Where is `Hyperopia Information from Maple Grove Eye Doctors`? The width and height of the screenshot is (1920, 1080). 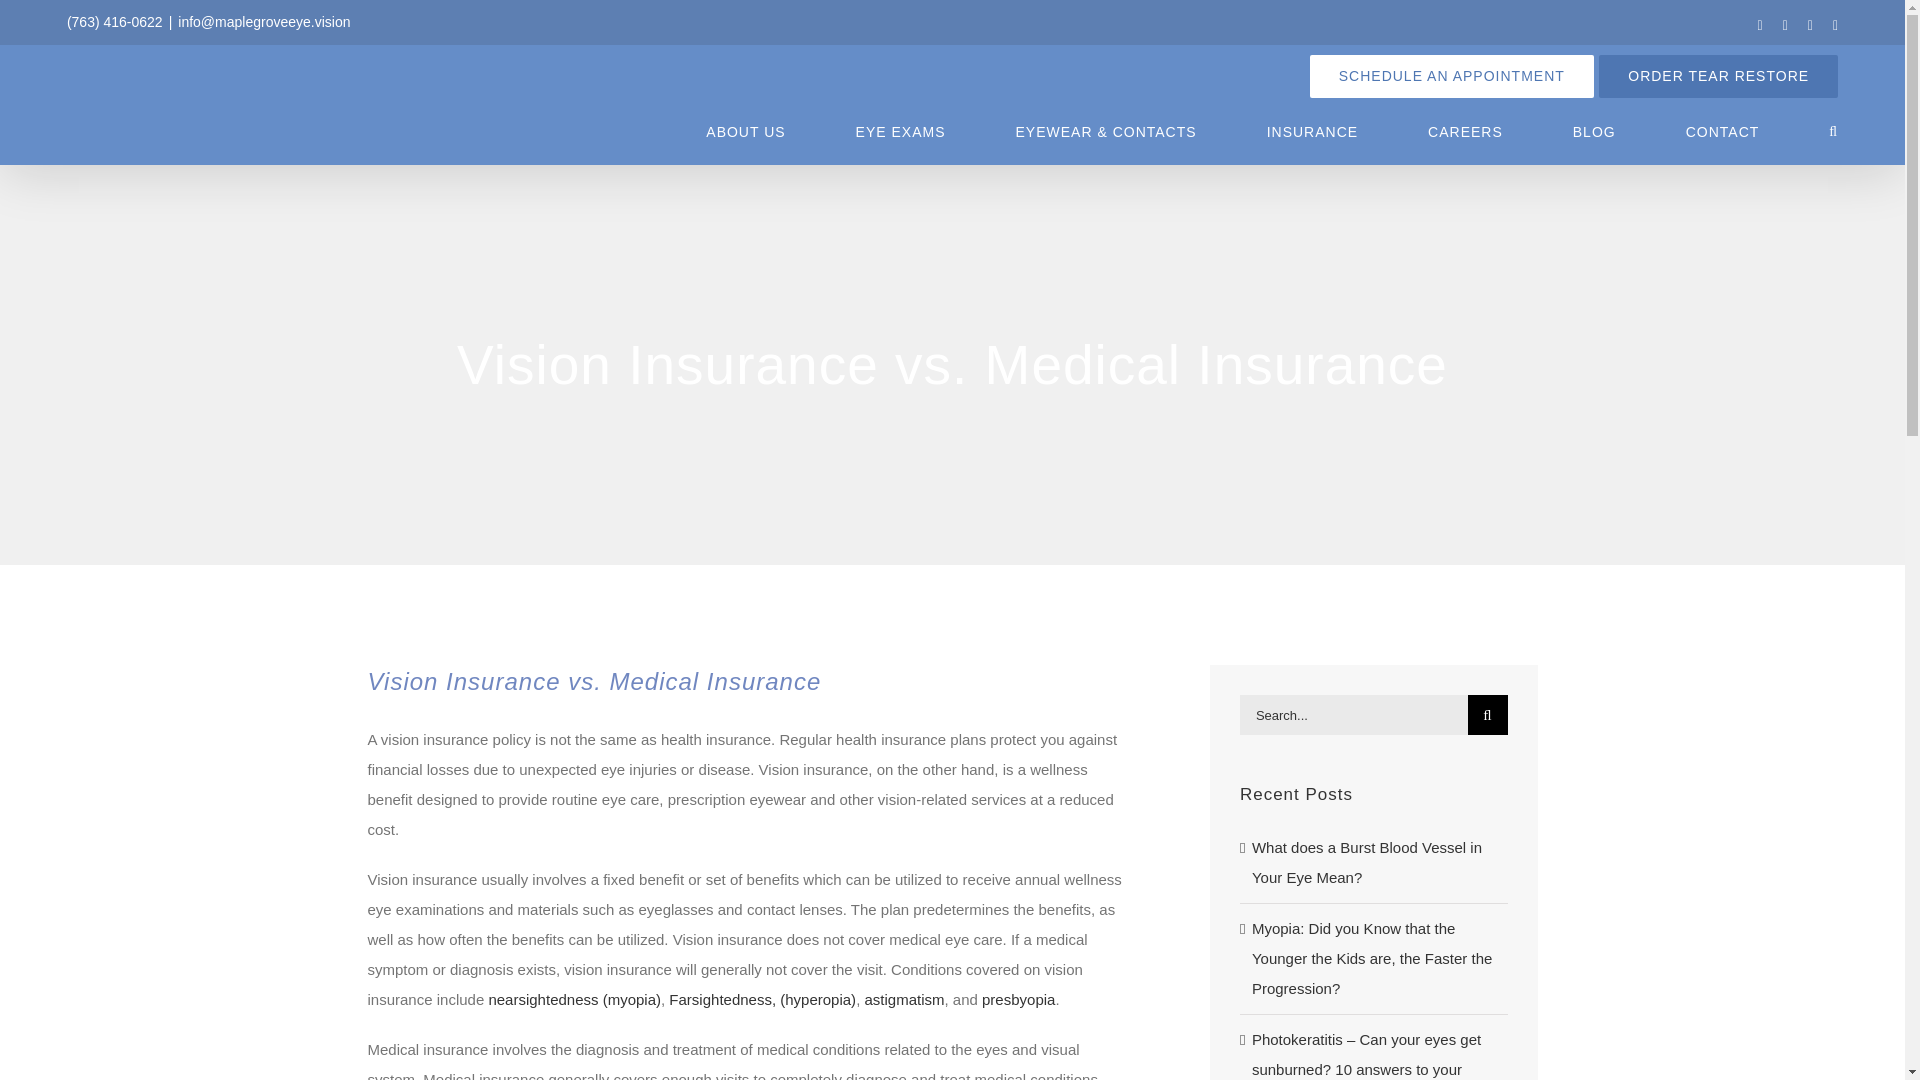 Hyperopia Information from Maple Grove Eye Doctors is located at coordinates (762, 999).